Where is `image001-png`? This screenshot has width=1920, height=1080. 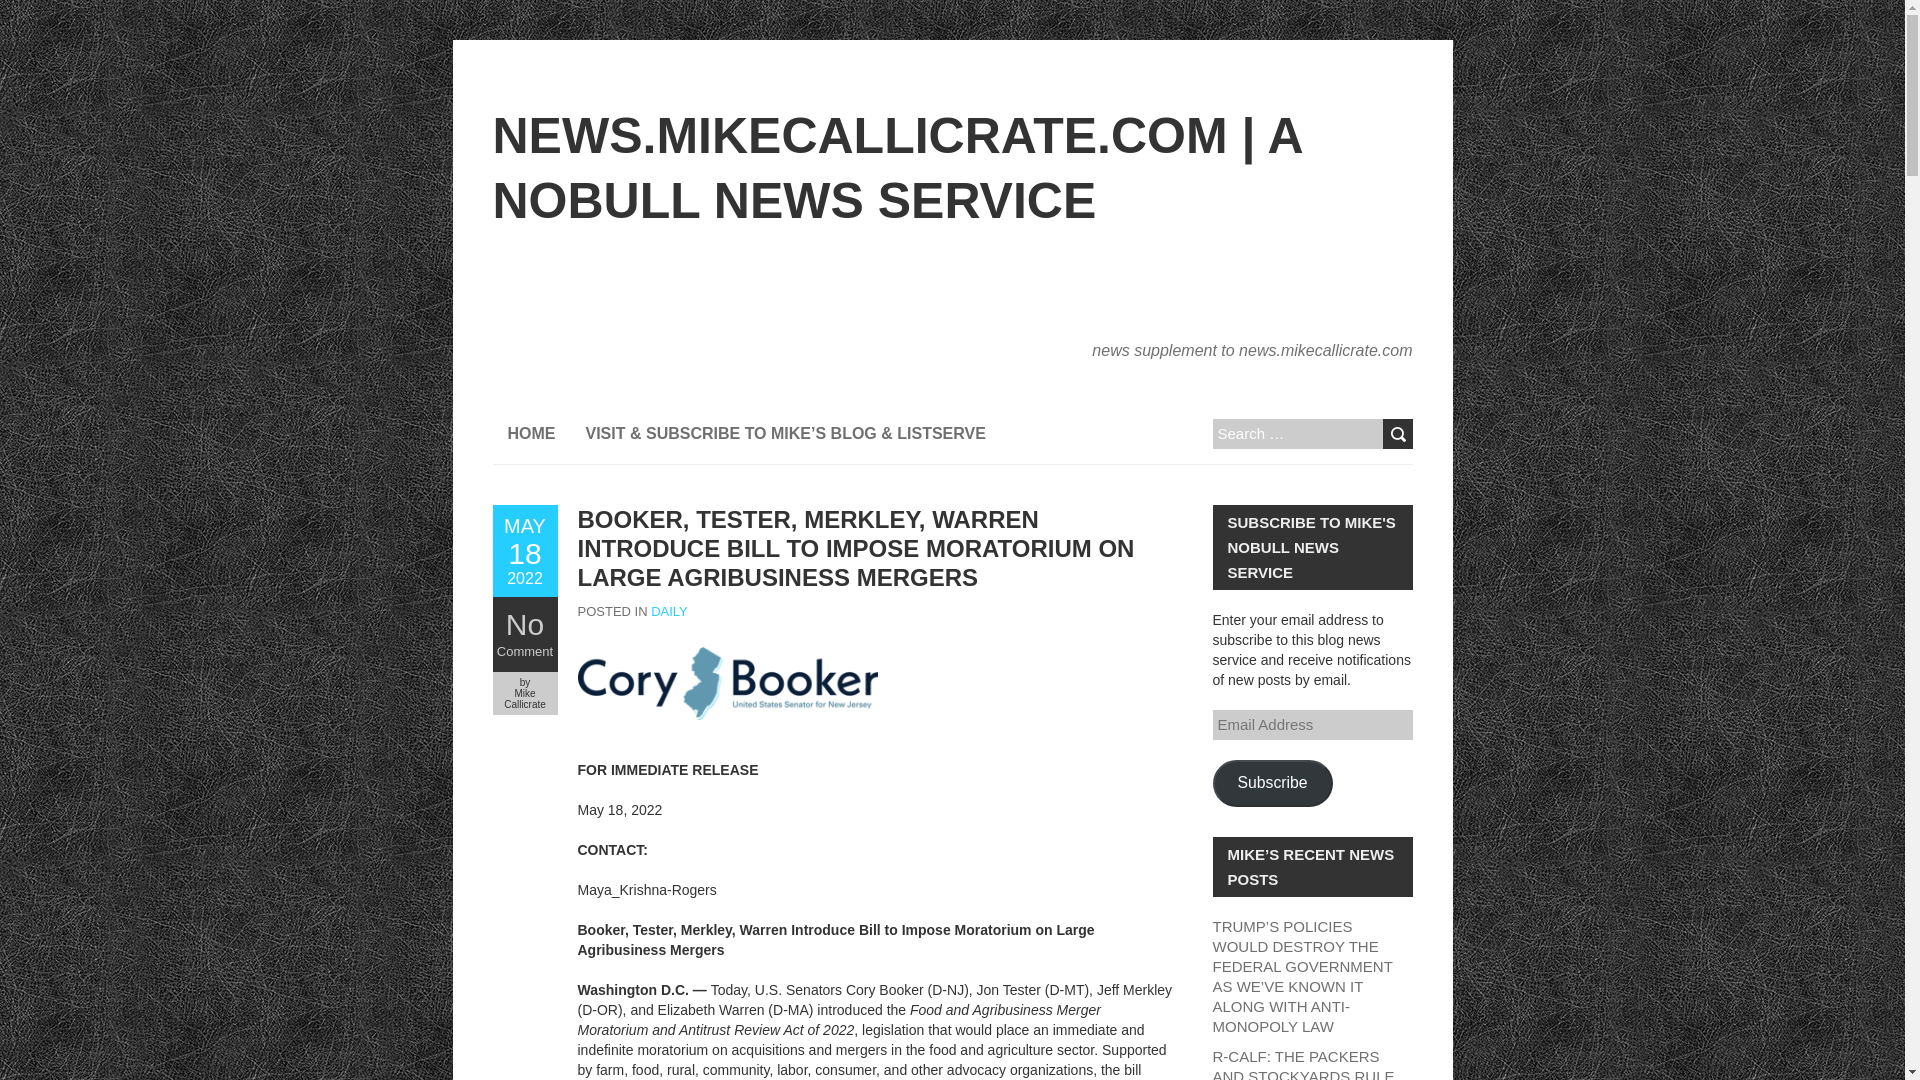
image001-png is located at coordinates (727, 683).